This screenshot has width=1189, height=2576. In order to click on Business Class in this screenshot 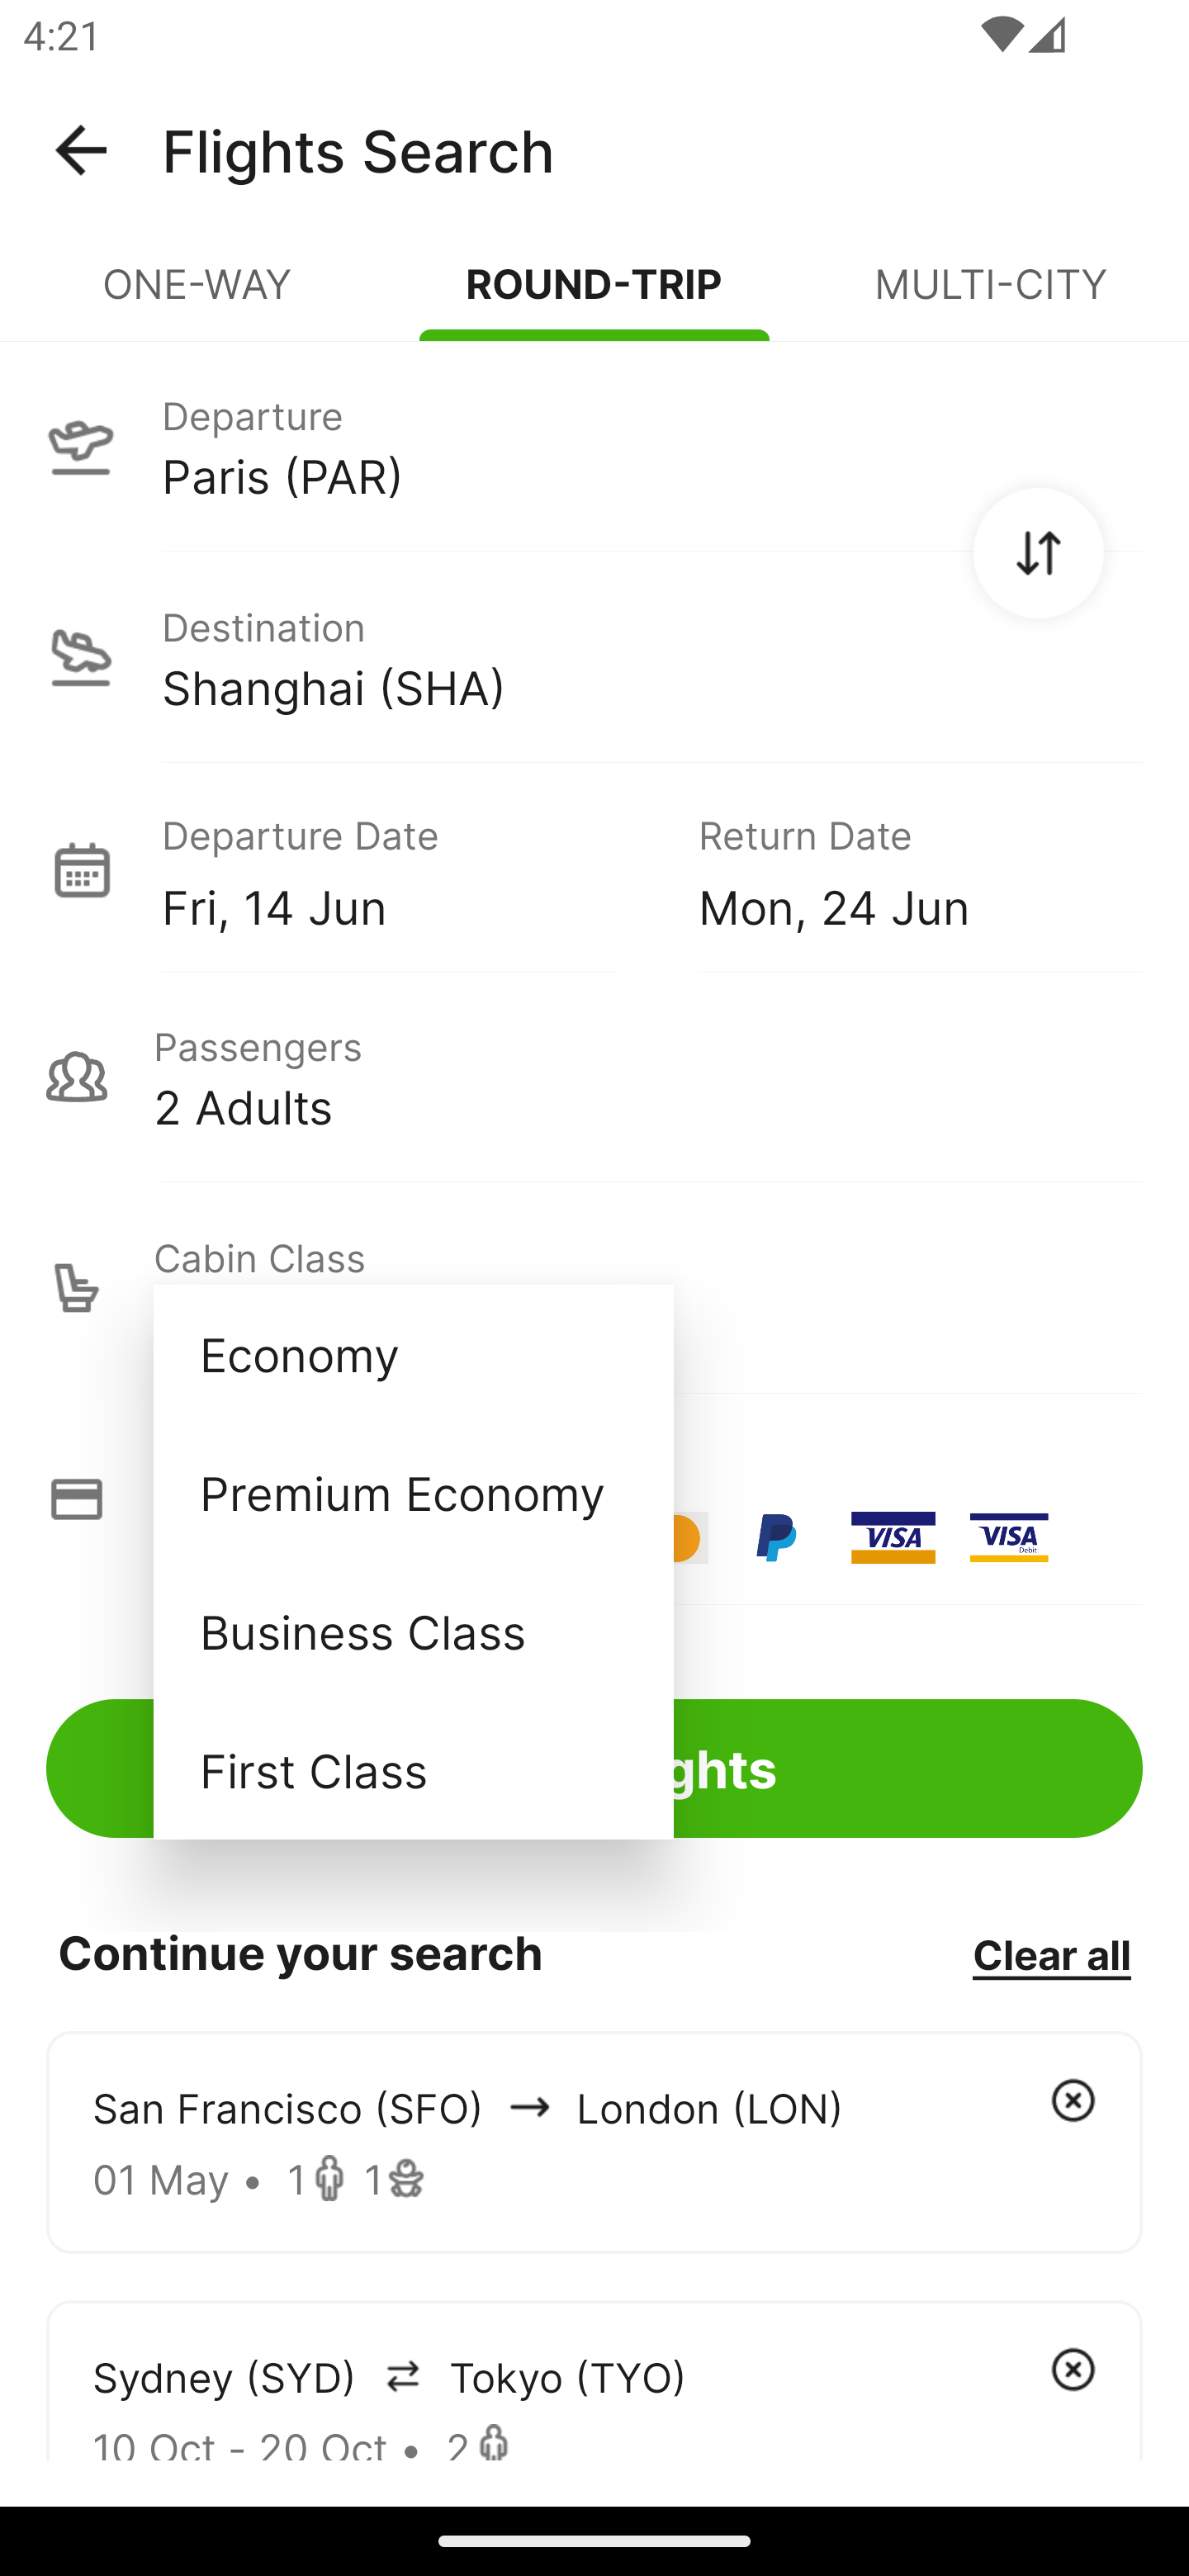, I will do `click(413, 1630)`.